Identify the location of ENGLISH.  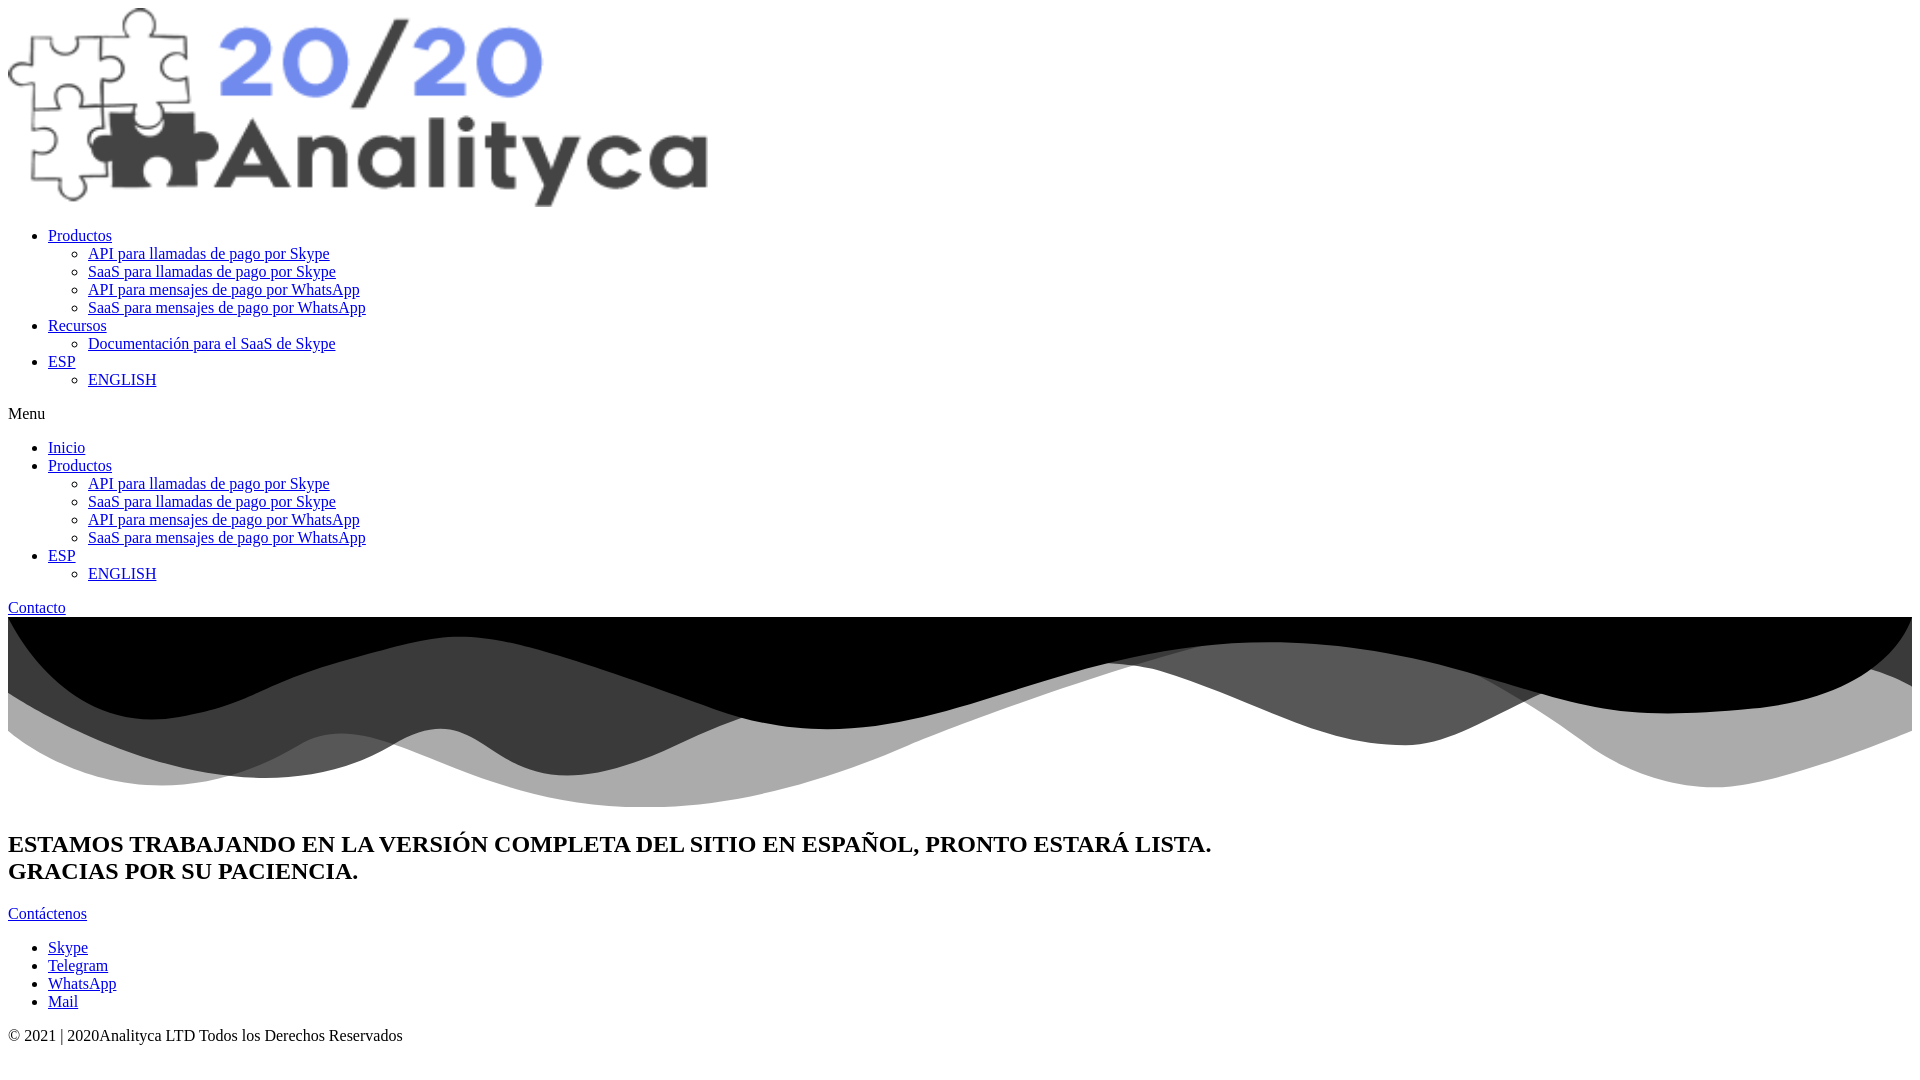
(122, 380).